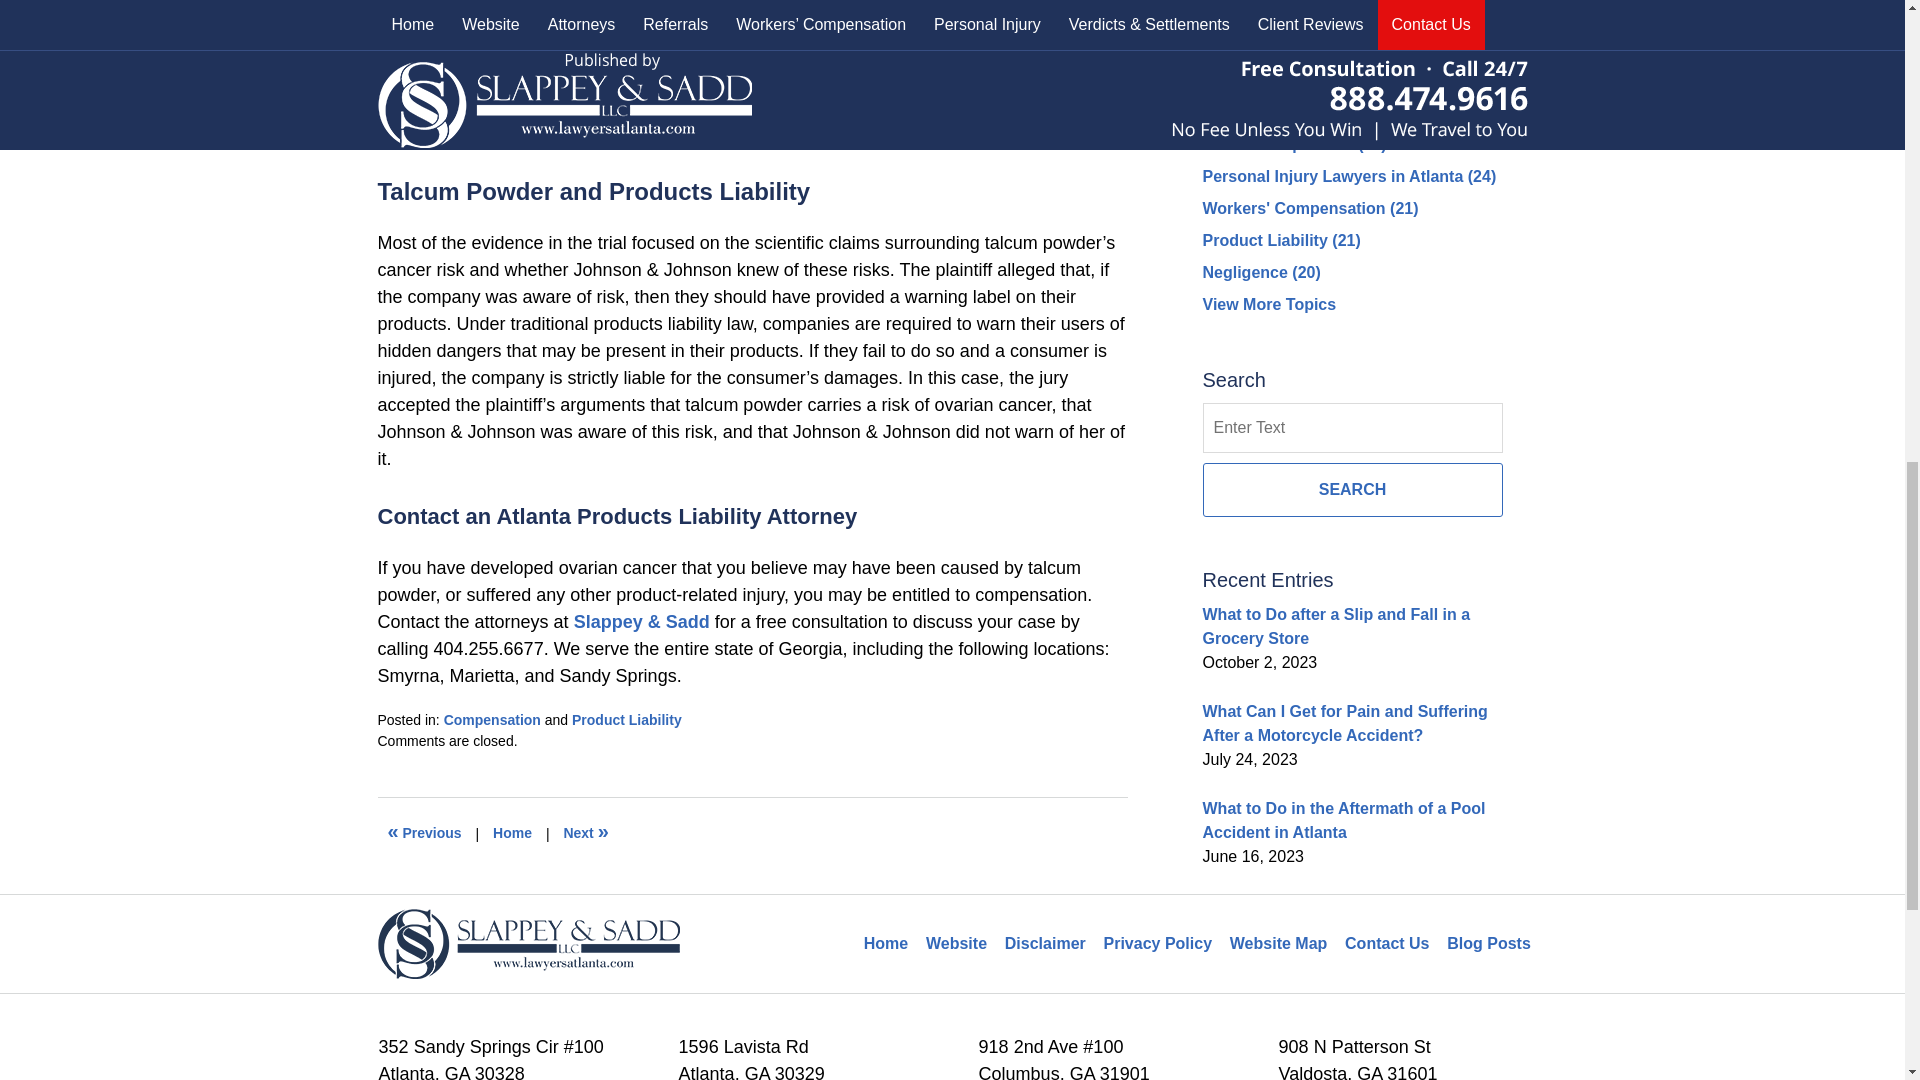  Describe the element at coordinates (585, 834) in the screenshot. I see `Have You Been Injured by a Dangerous Drug?` at that location.